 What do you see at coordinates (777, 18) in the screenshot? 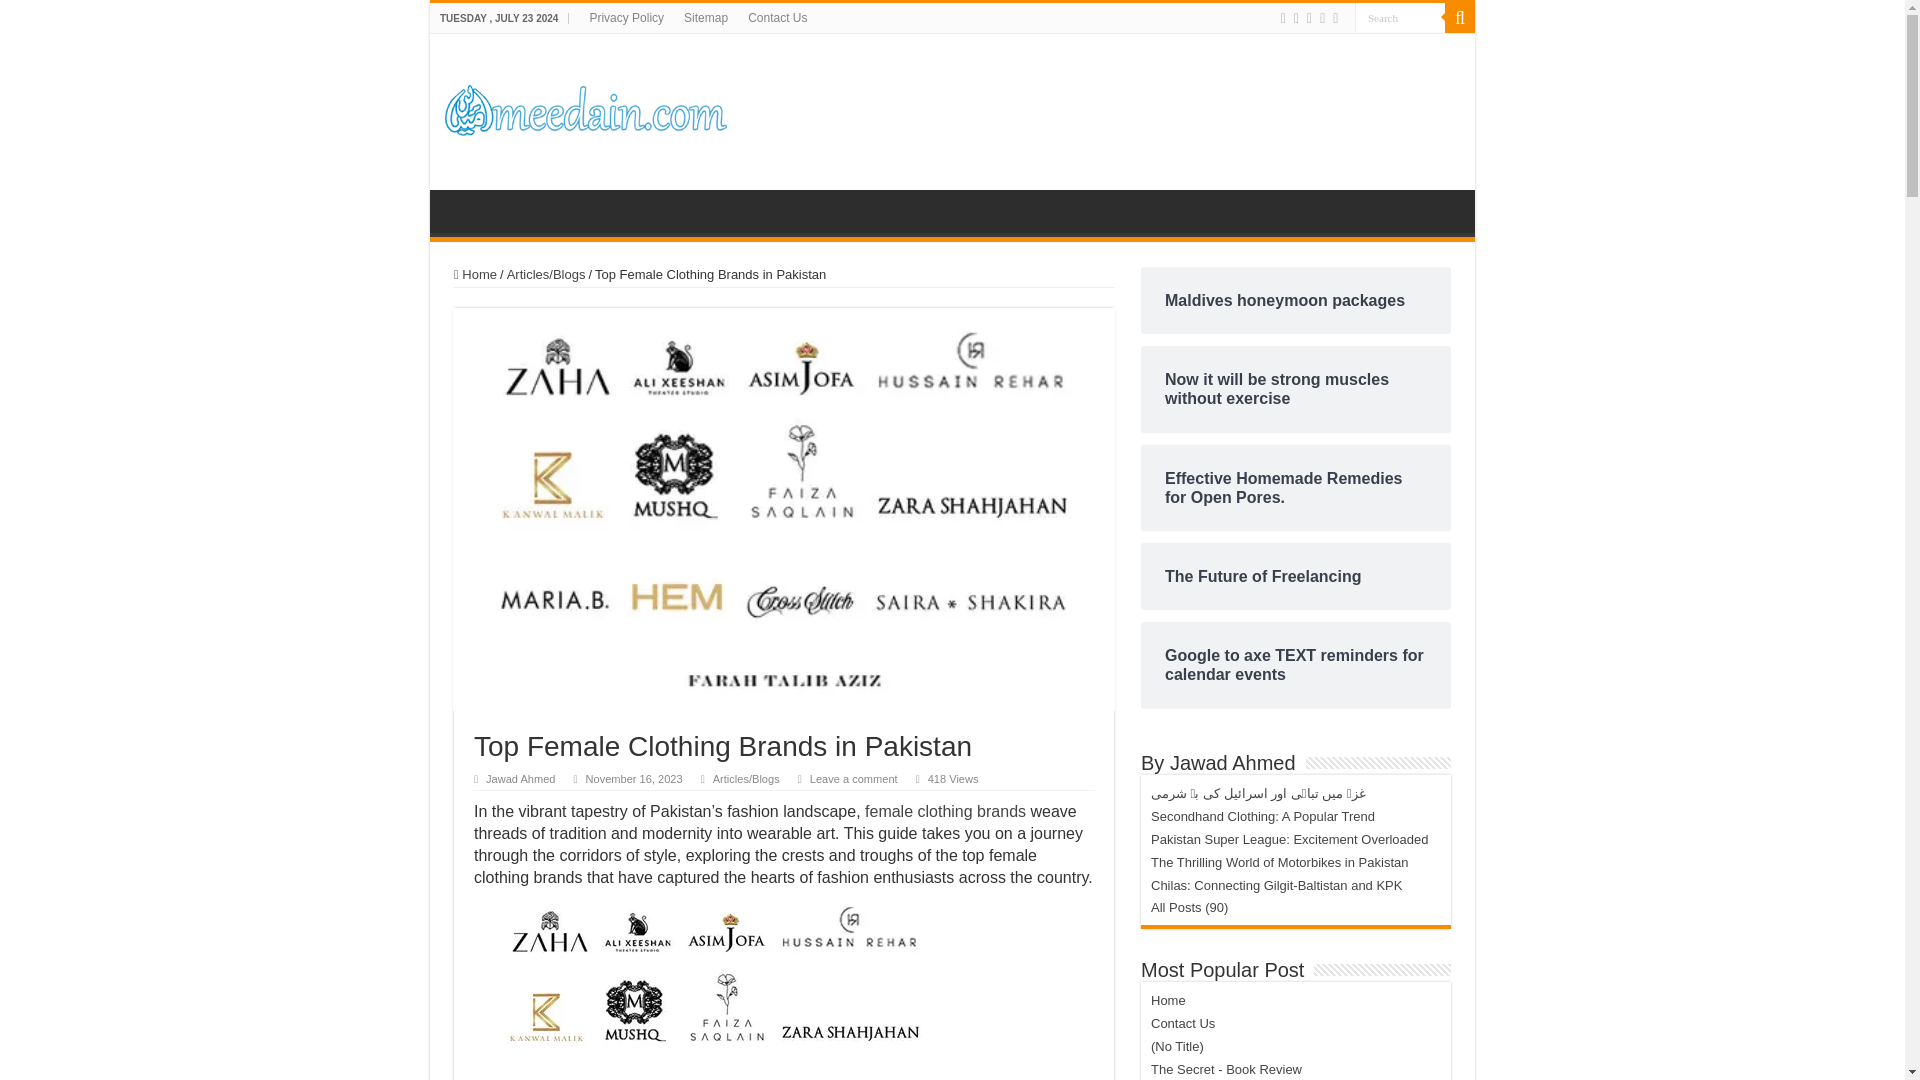
I see `Contact Us` at bounding box center [777, 18].